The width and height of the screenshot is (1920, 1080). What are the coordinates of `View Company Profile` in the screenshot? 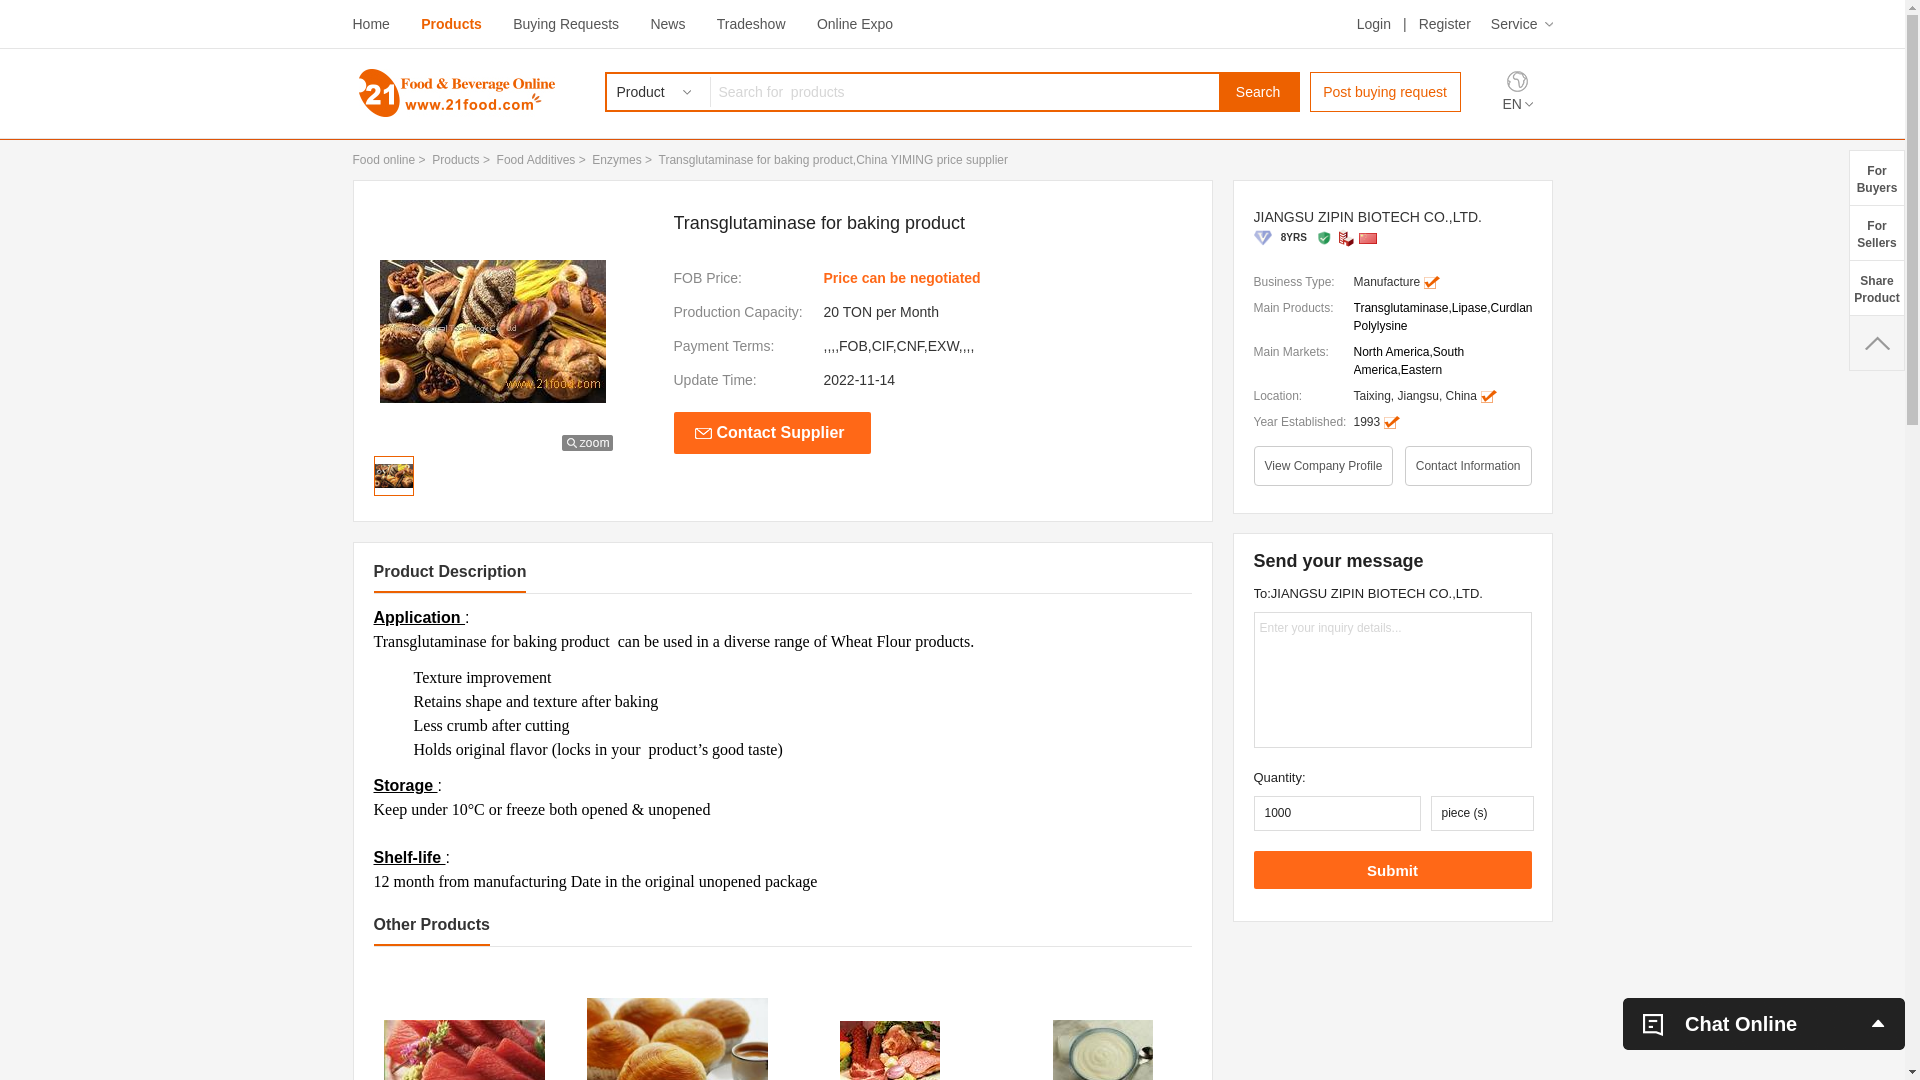 It's located at (1324, 466).